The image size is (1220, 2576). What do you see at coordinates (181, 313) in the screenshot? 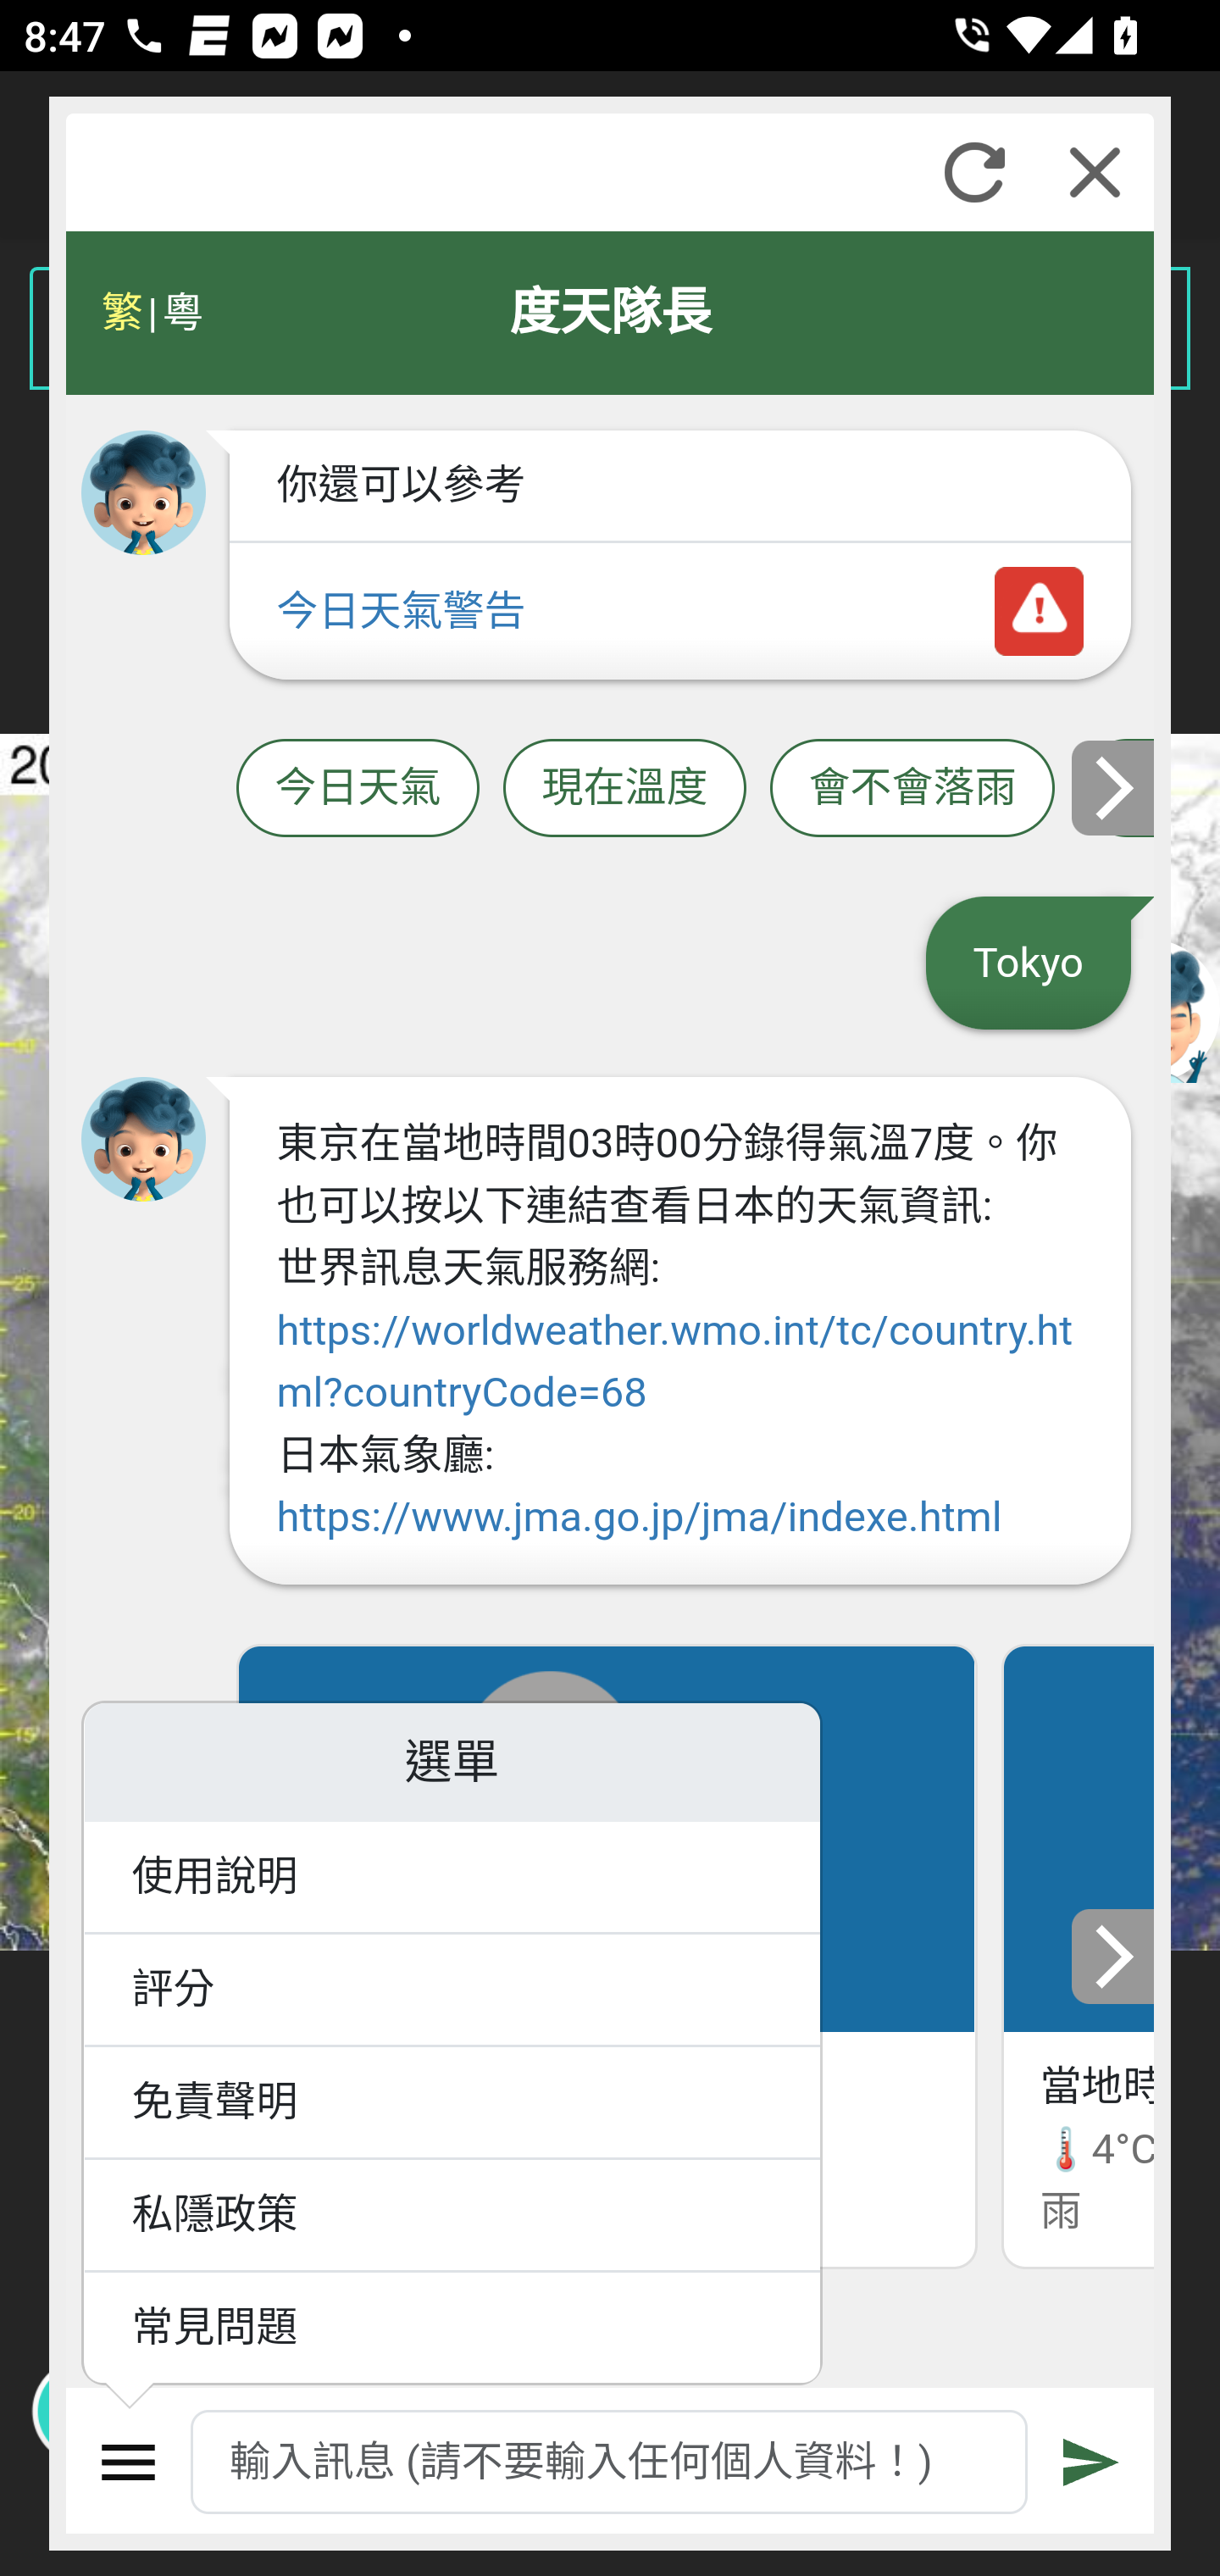
I see `粵` at bounding box center [181, 313].